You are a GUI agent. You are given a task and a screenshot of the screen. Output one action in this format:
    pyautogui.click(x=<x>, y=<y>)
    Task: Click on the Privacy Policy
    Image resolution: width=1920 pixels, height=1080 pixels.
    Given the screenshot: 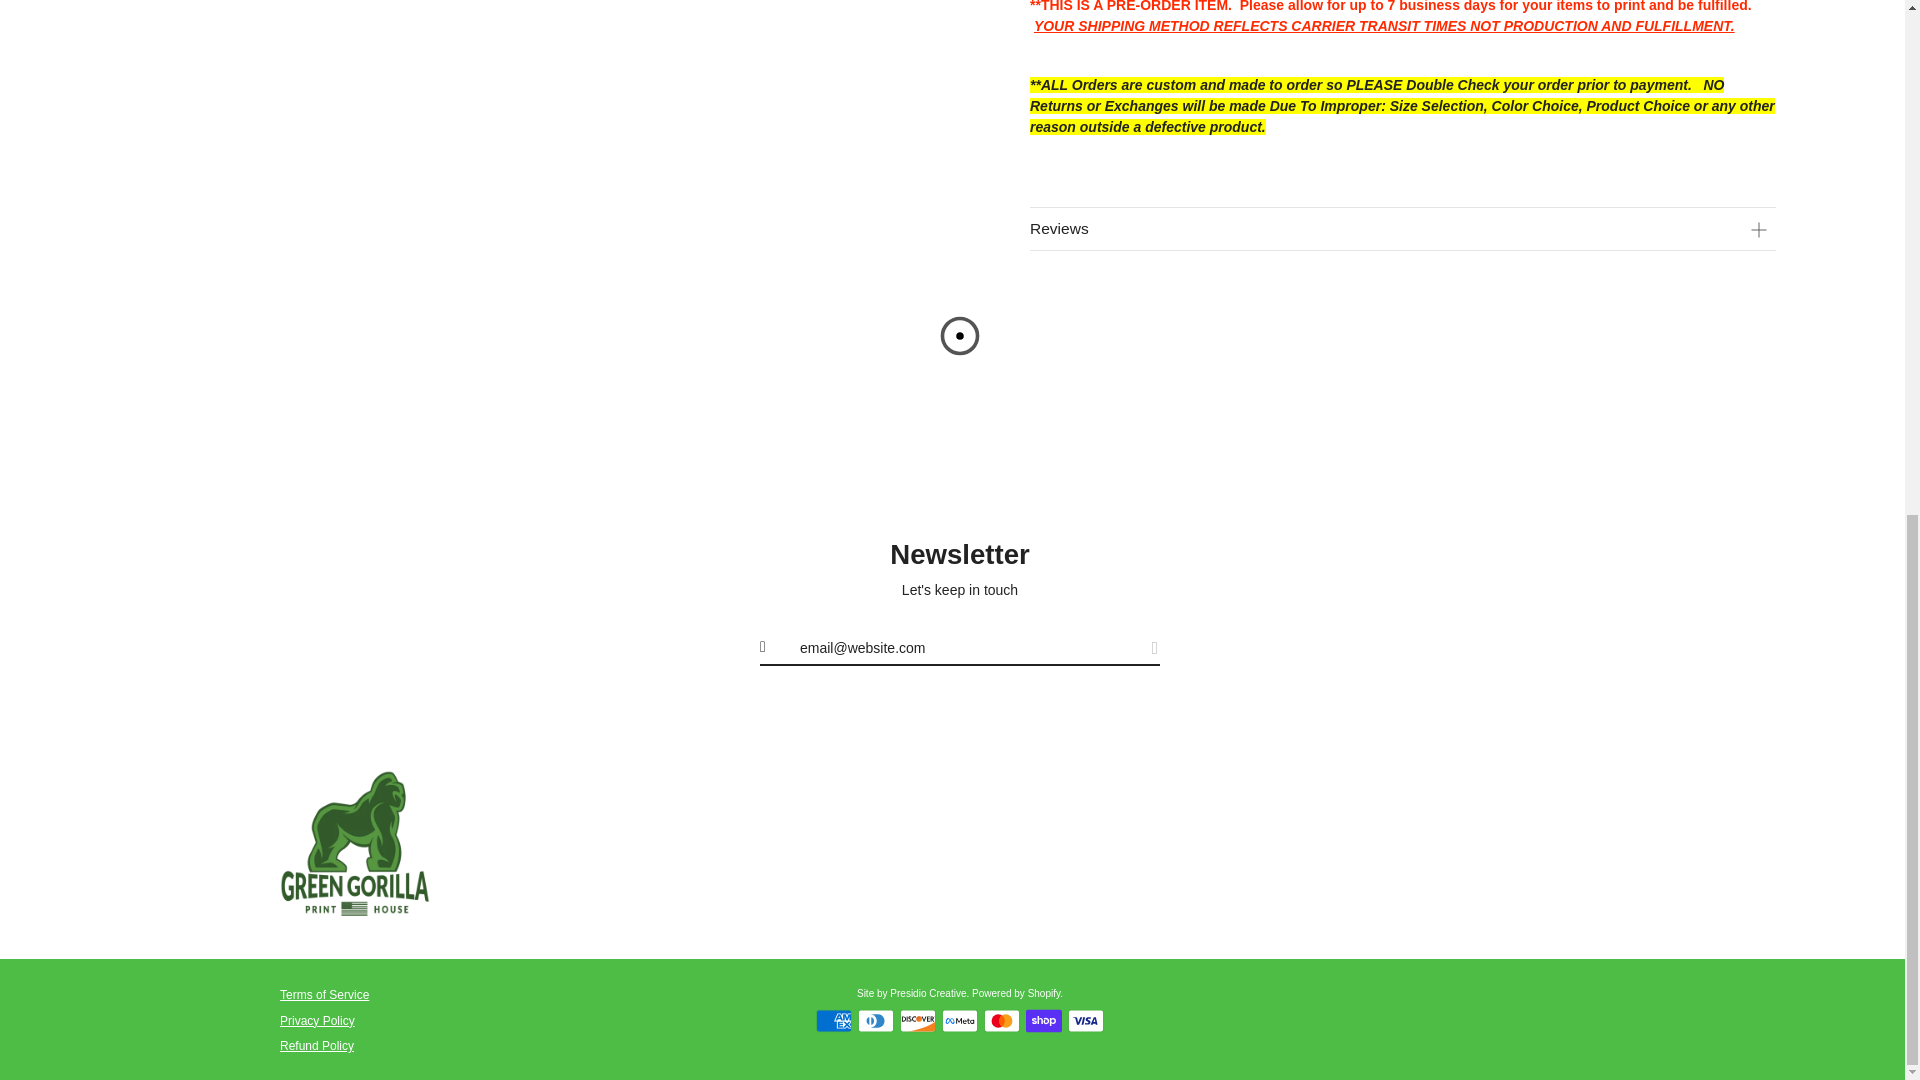 What is the action you would take?
    pyautogui.click(x=318, y=1021)
    